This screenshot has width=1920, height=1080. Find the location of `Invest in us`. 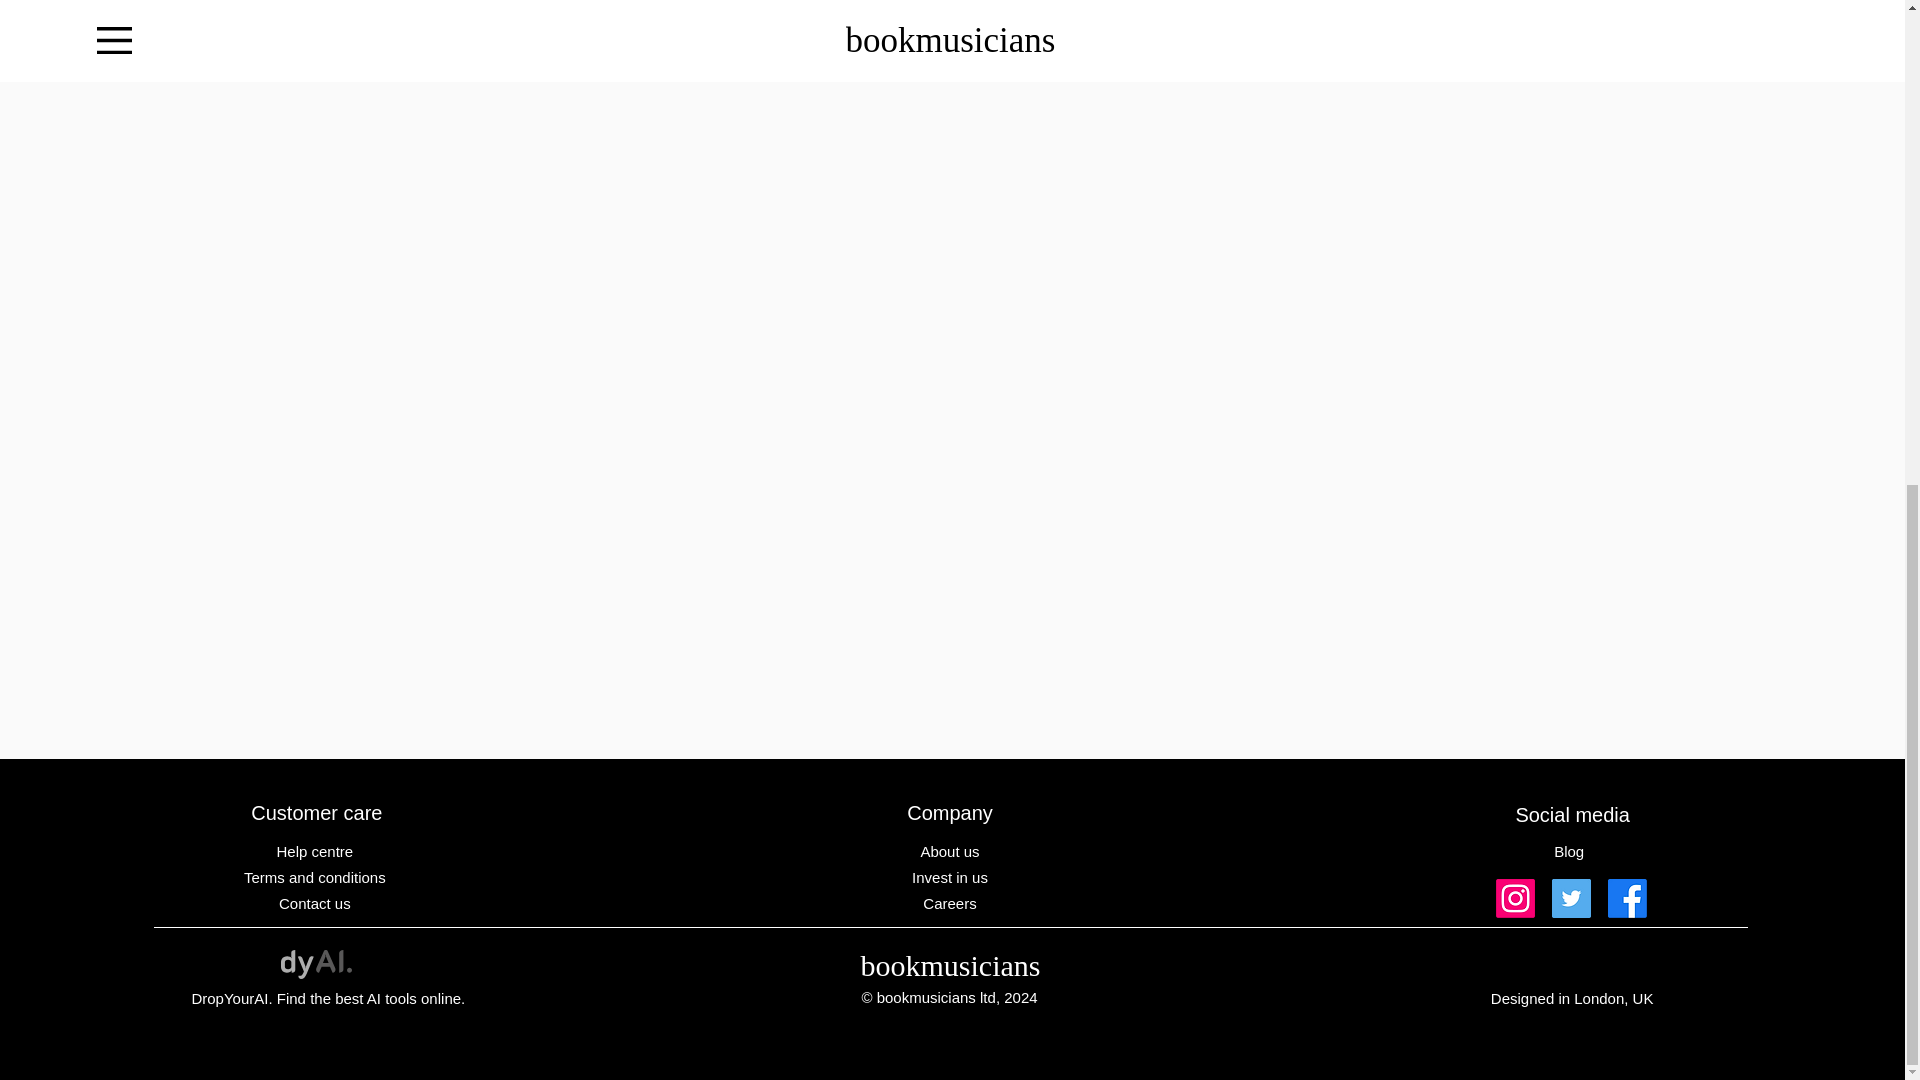

Invest in us is located at coordinates (952, 877).